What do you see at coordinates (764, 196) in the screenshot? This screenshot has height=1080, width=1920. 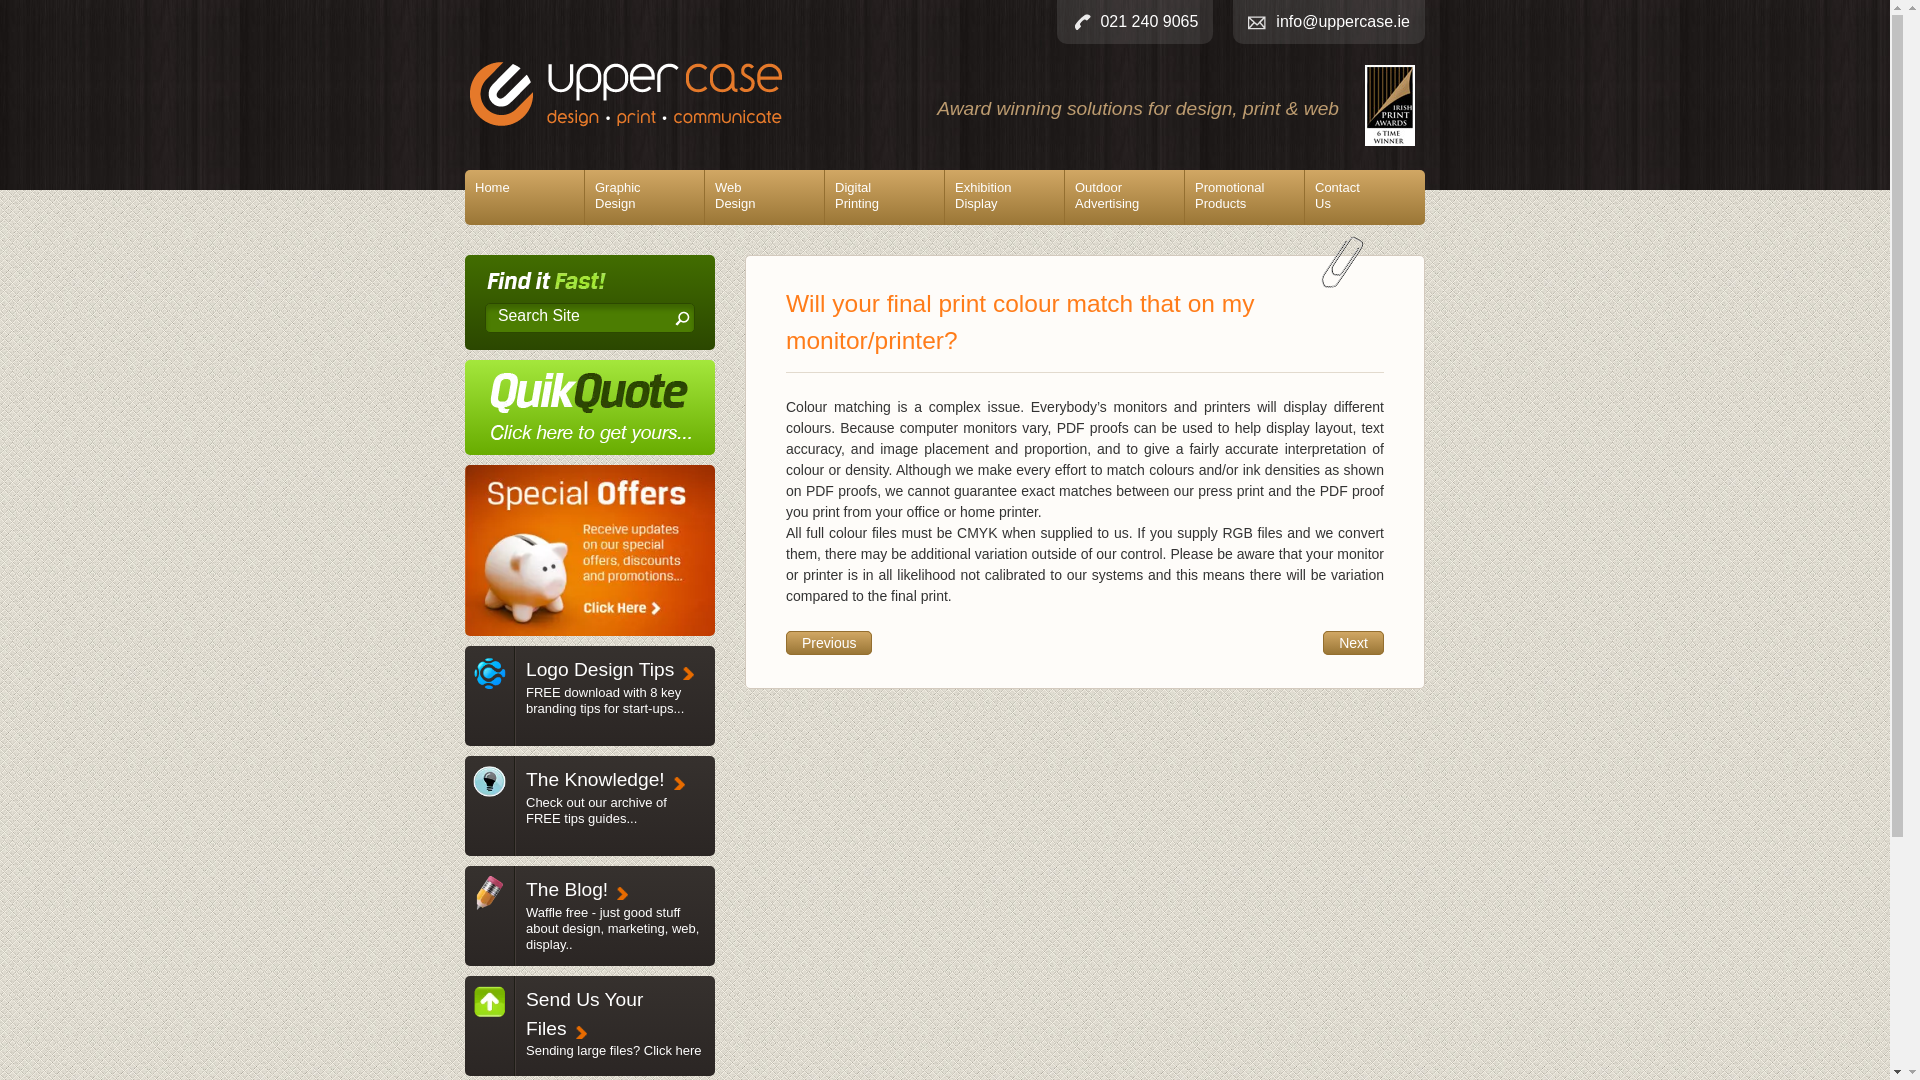 I see `Search Site` at bounding box center [764, 196].